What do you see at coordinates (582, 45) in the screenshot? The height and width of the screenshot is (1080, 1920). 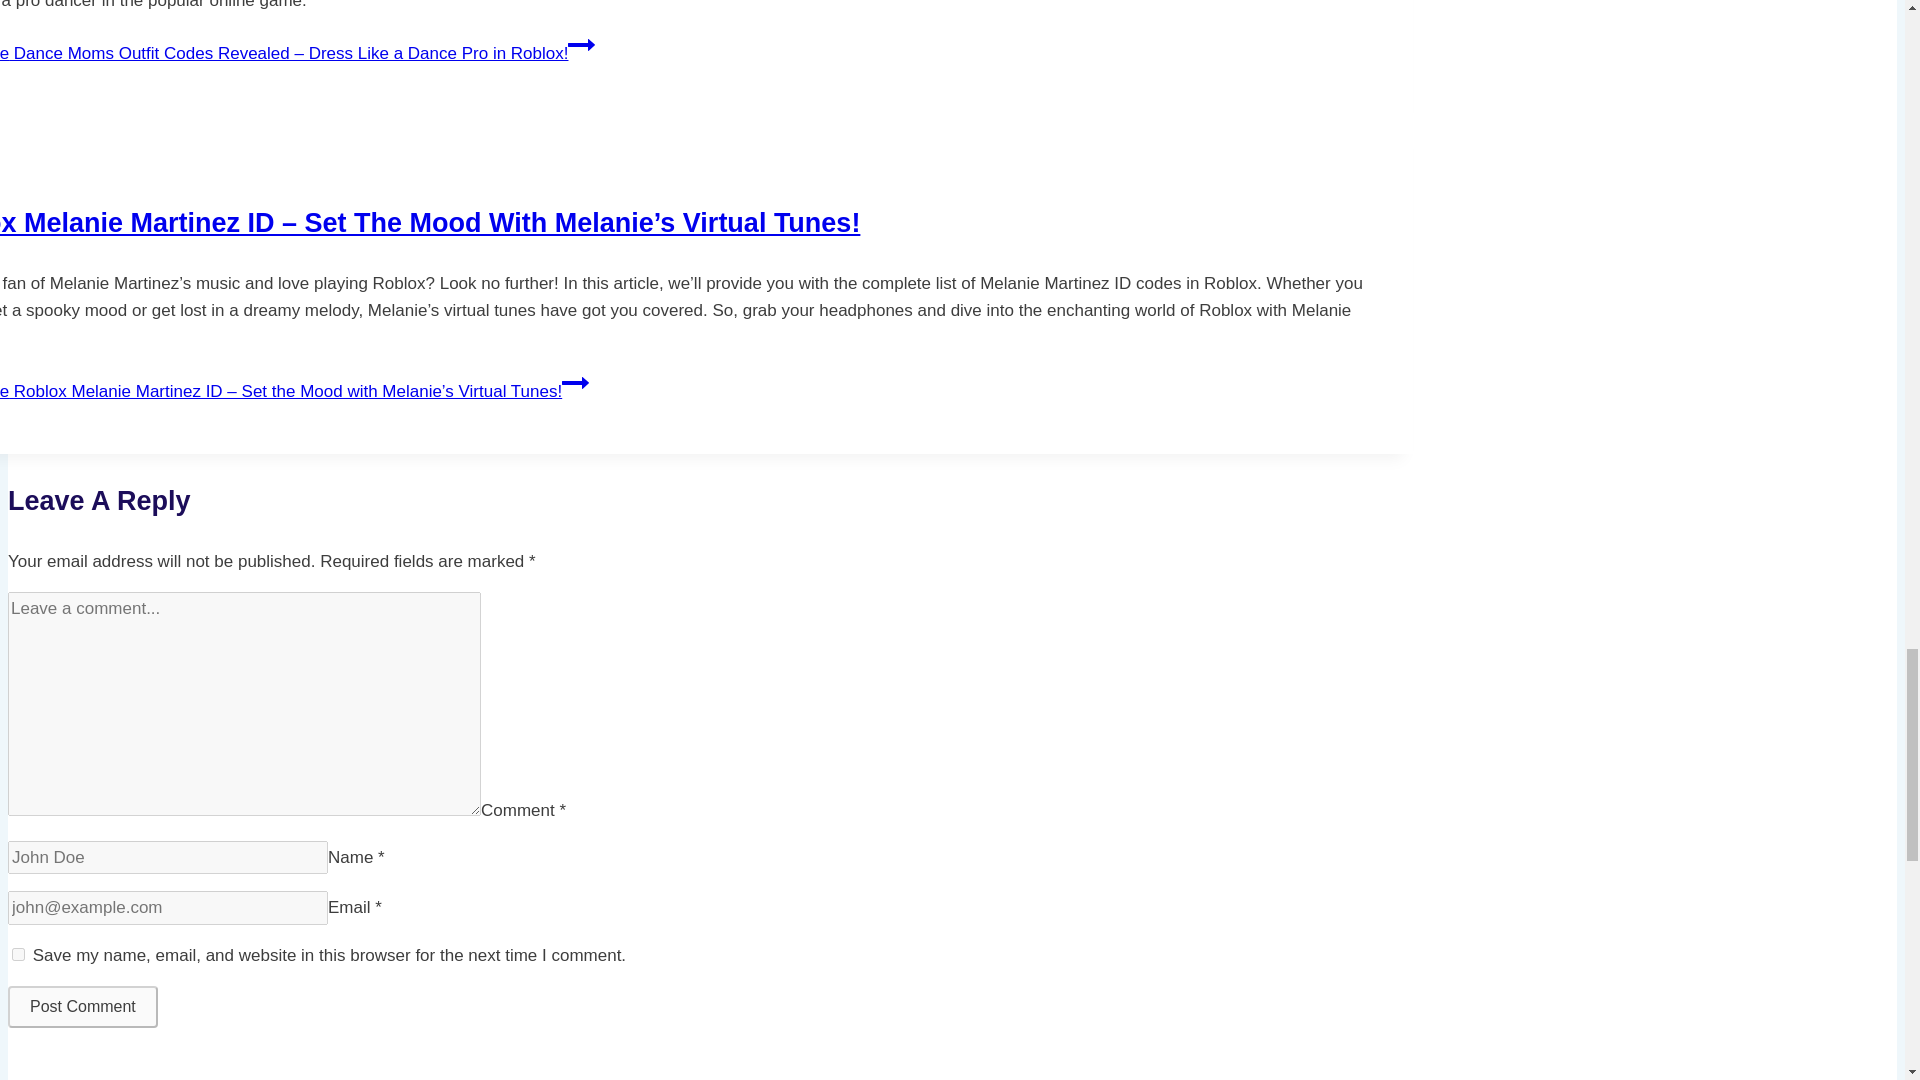 I see `Continue` at bounding box center [582, 45].